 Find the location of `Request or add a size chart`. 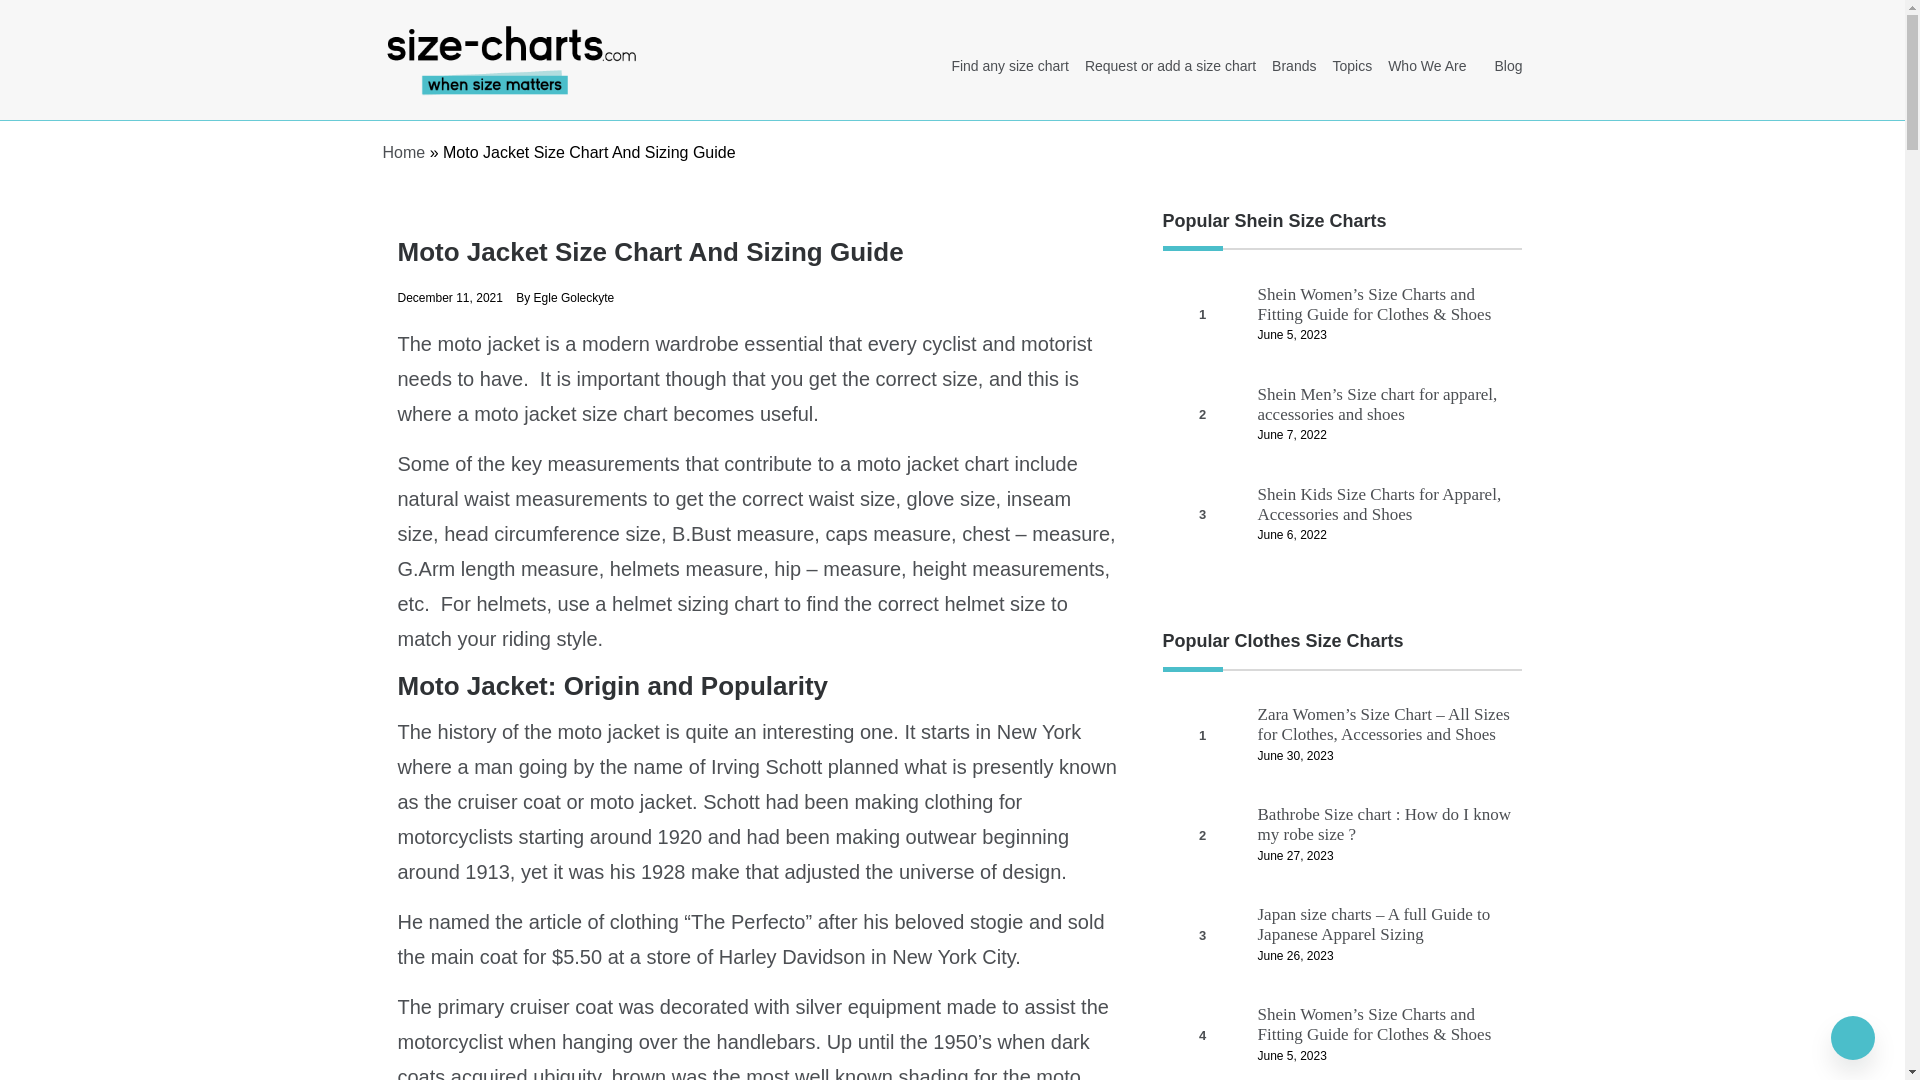

Request or add a size chart is located at coordinates (1170, 54).